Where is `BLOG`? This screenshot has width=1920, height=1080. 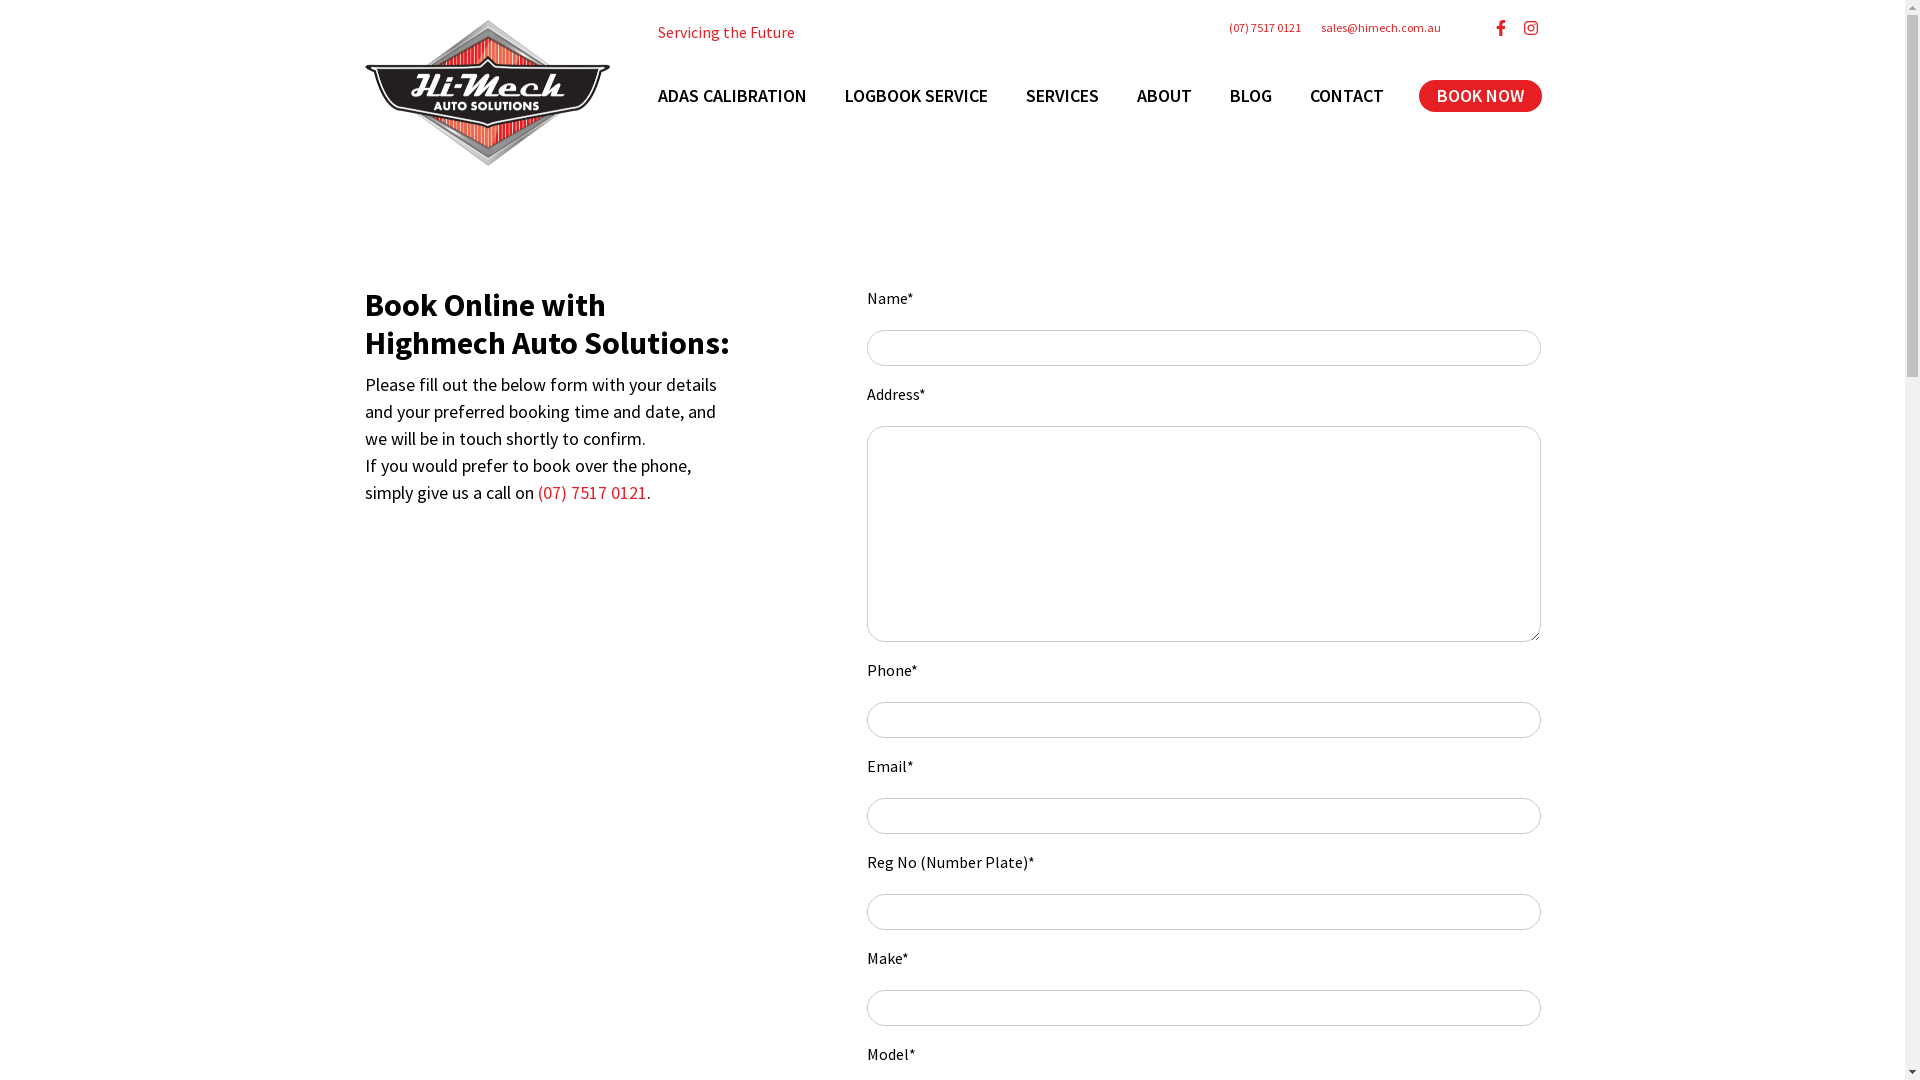
BLOG is located at coordinates (1251, 96).